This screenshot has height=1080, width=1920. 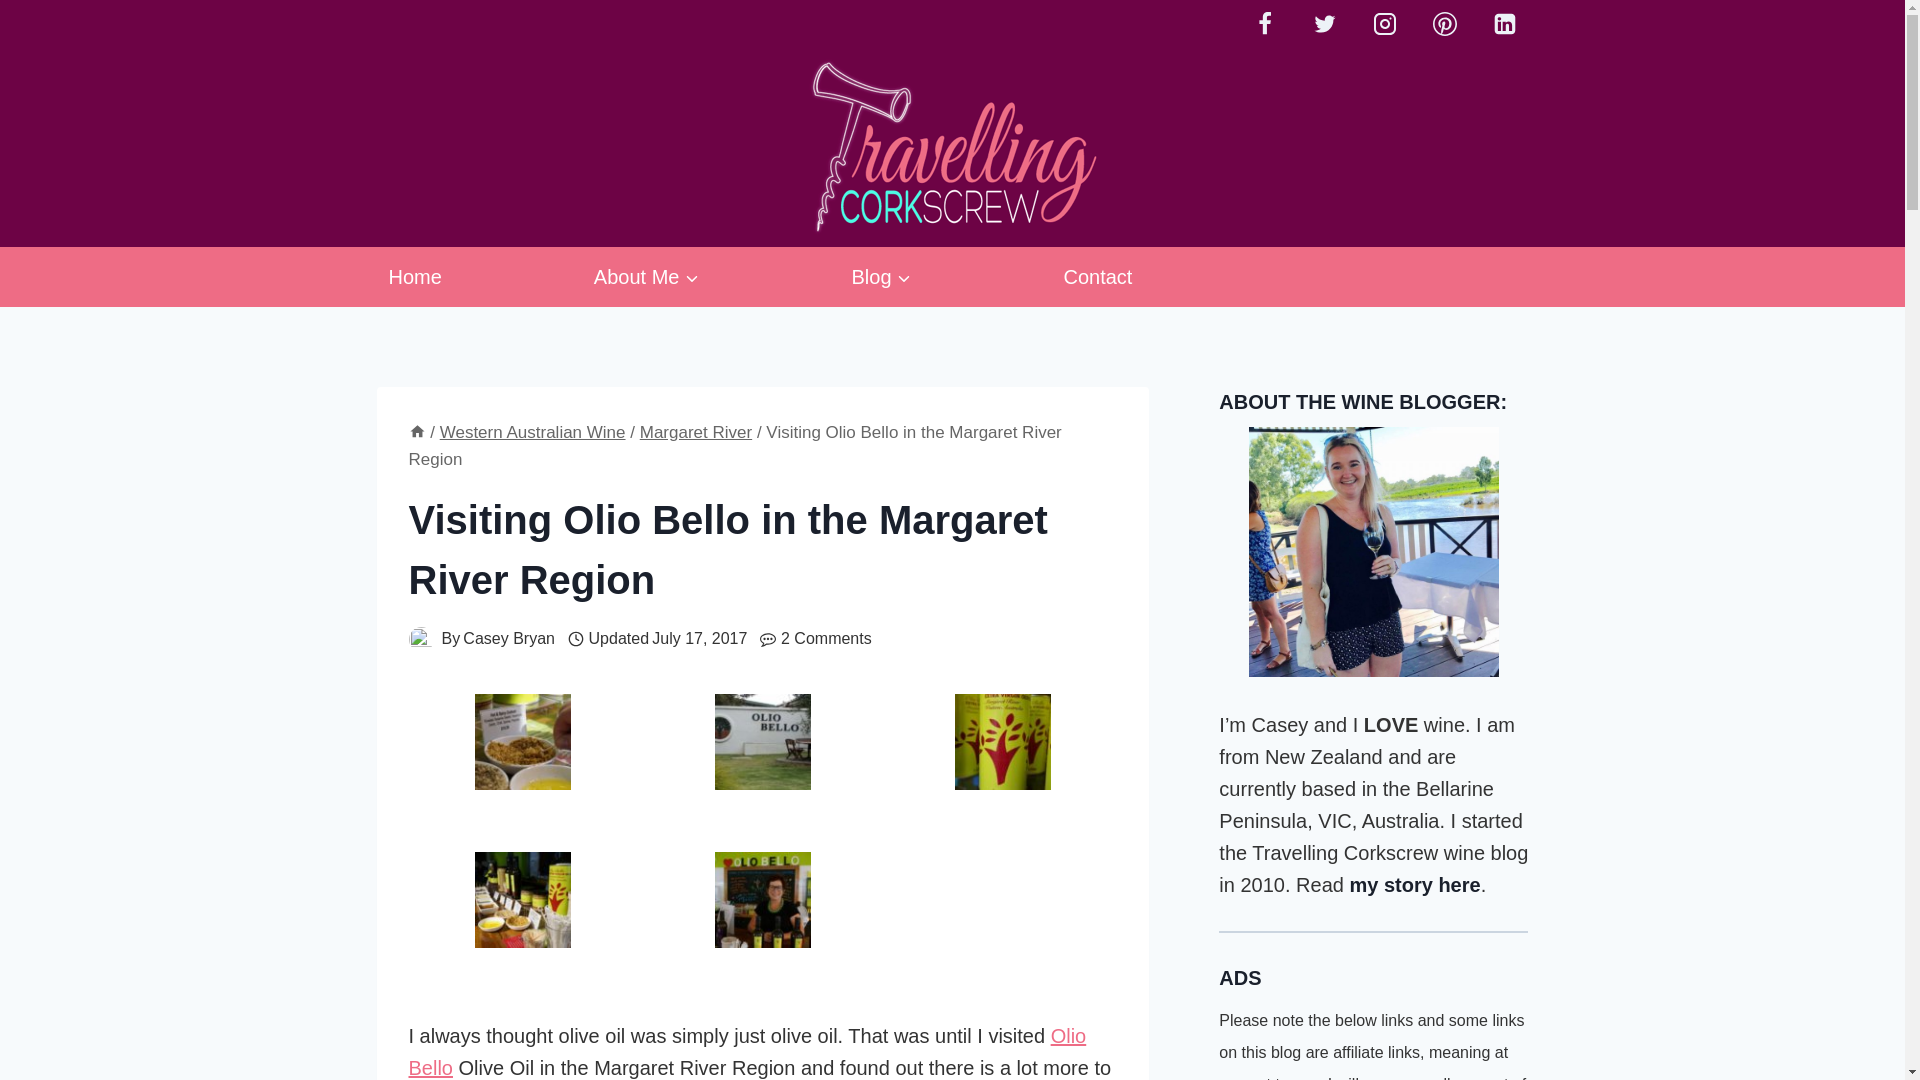 What do you see at coordinates (1098, 276) in the screenshot?
I see `Contact` at bounding box center [1098, 276].